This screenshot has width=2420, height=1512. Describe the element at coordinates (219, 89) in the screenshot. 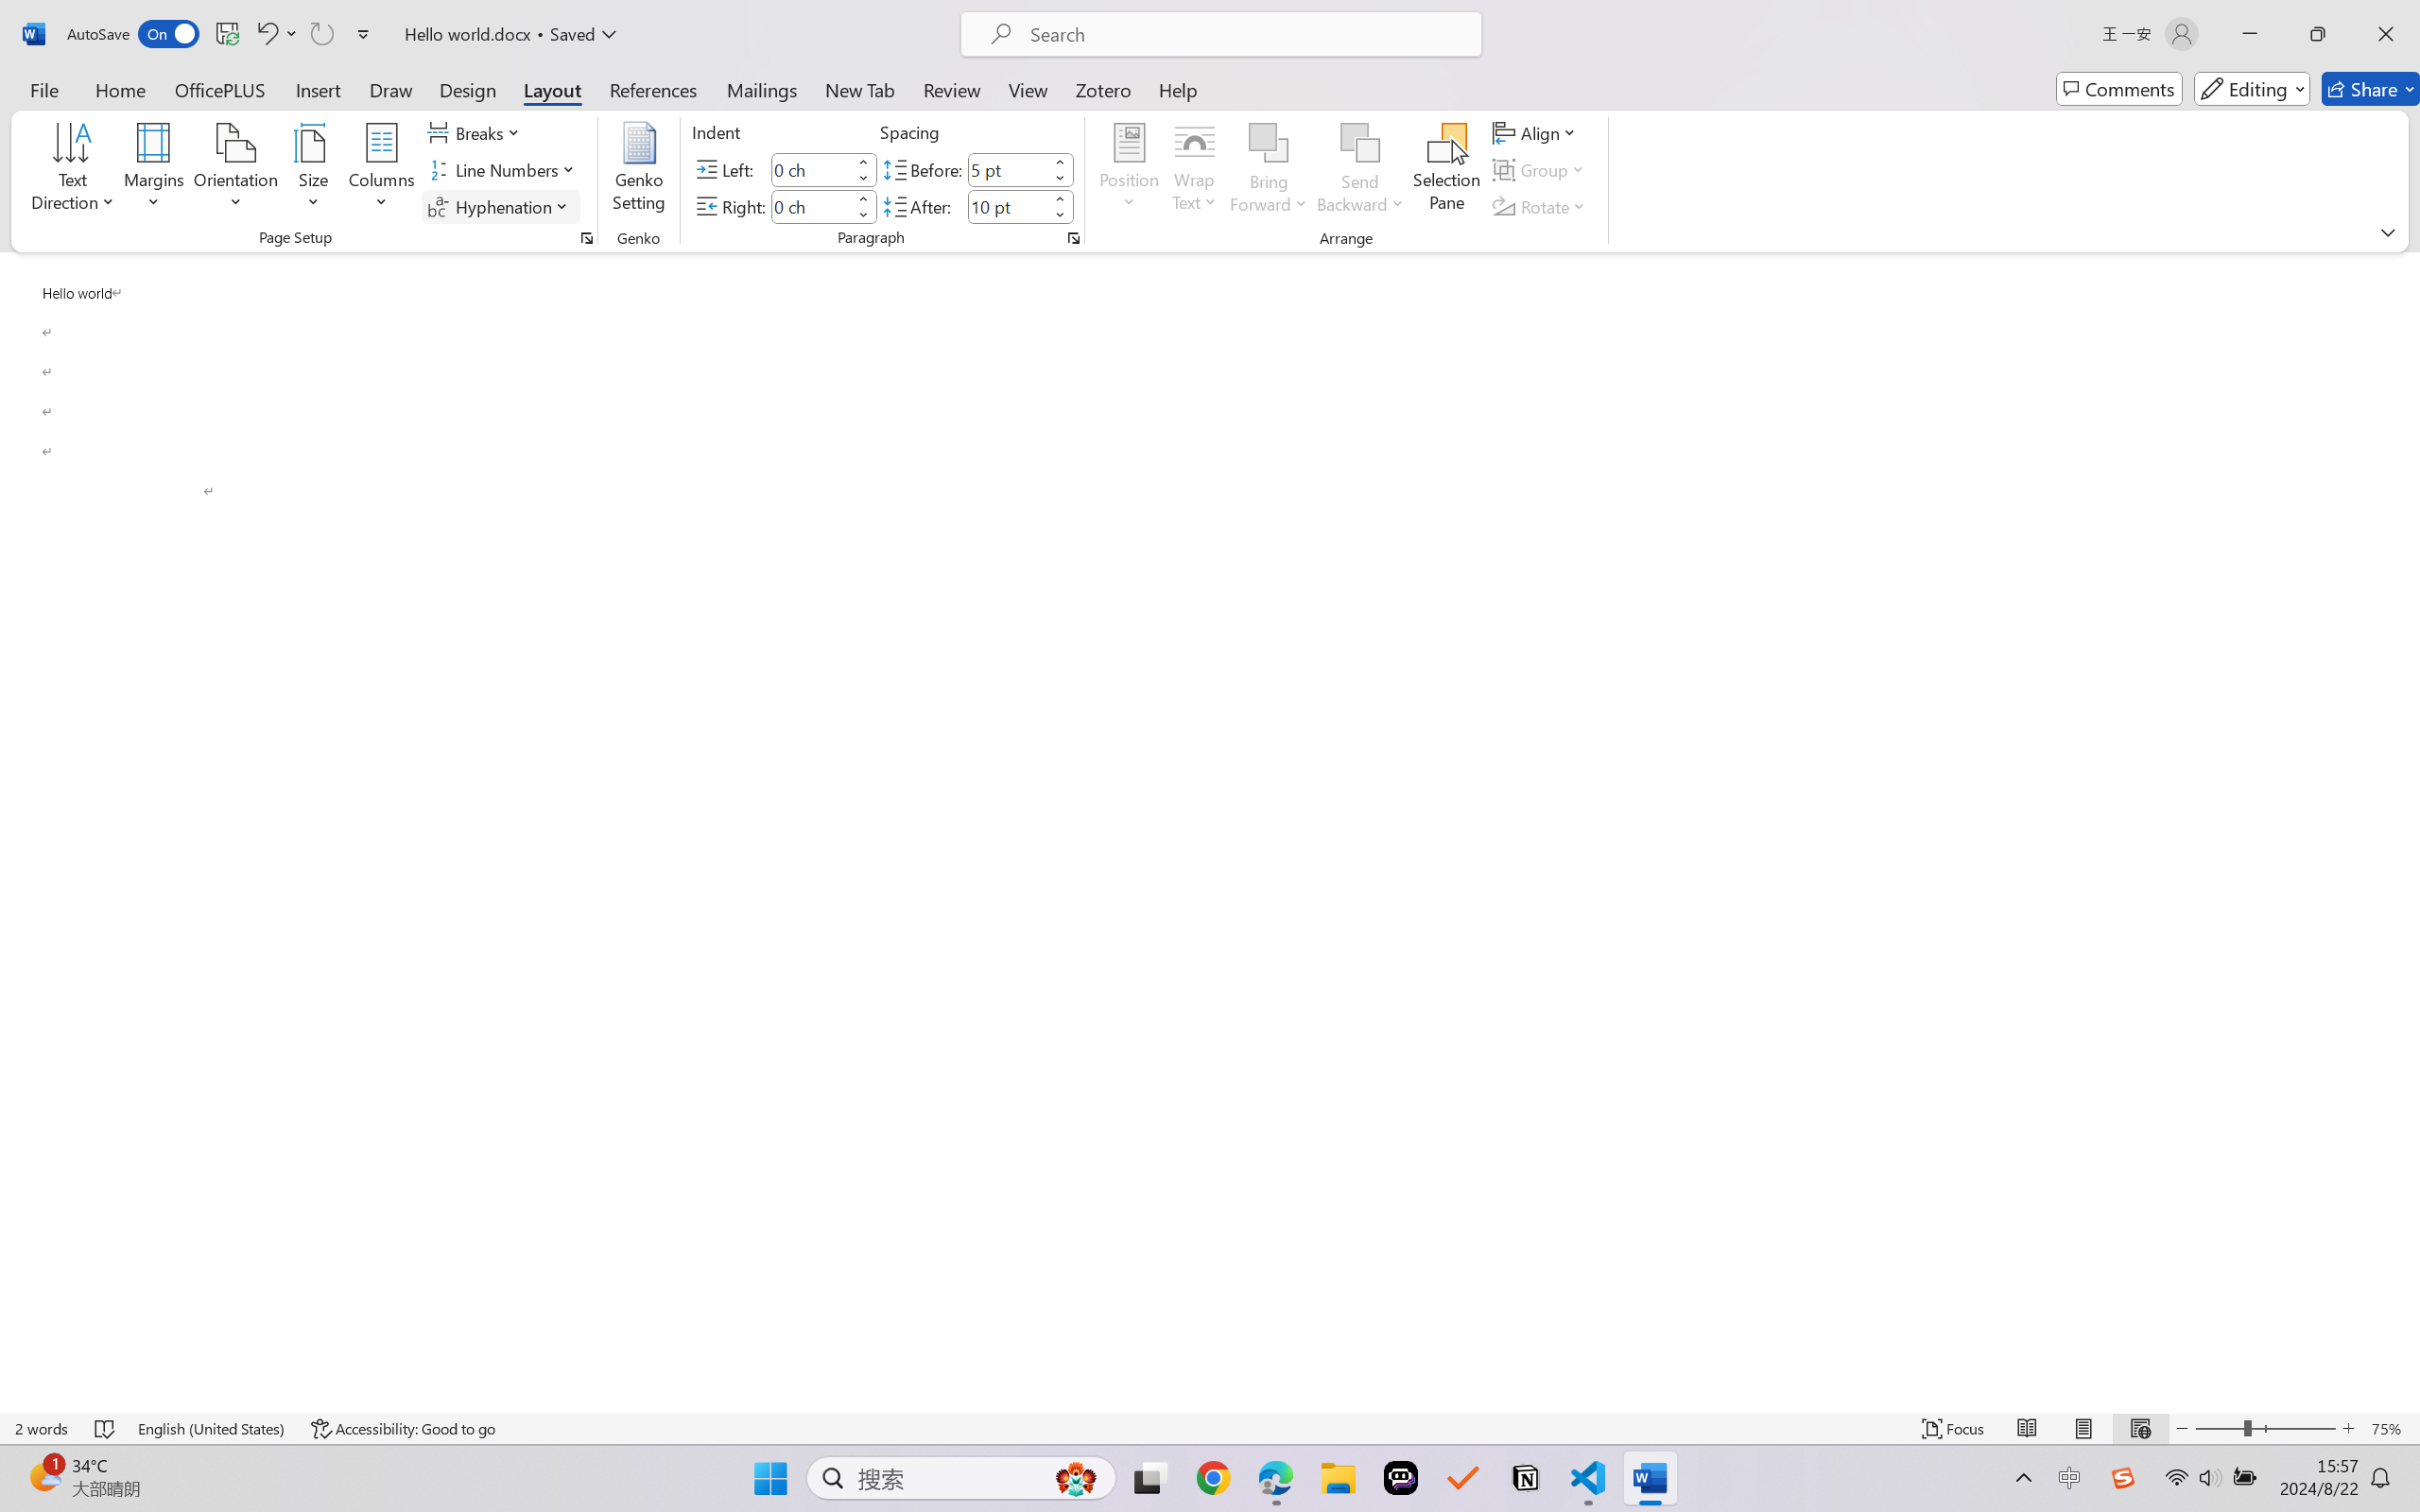

I see `OfficePLUS` at that location.